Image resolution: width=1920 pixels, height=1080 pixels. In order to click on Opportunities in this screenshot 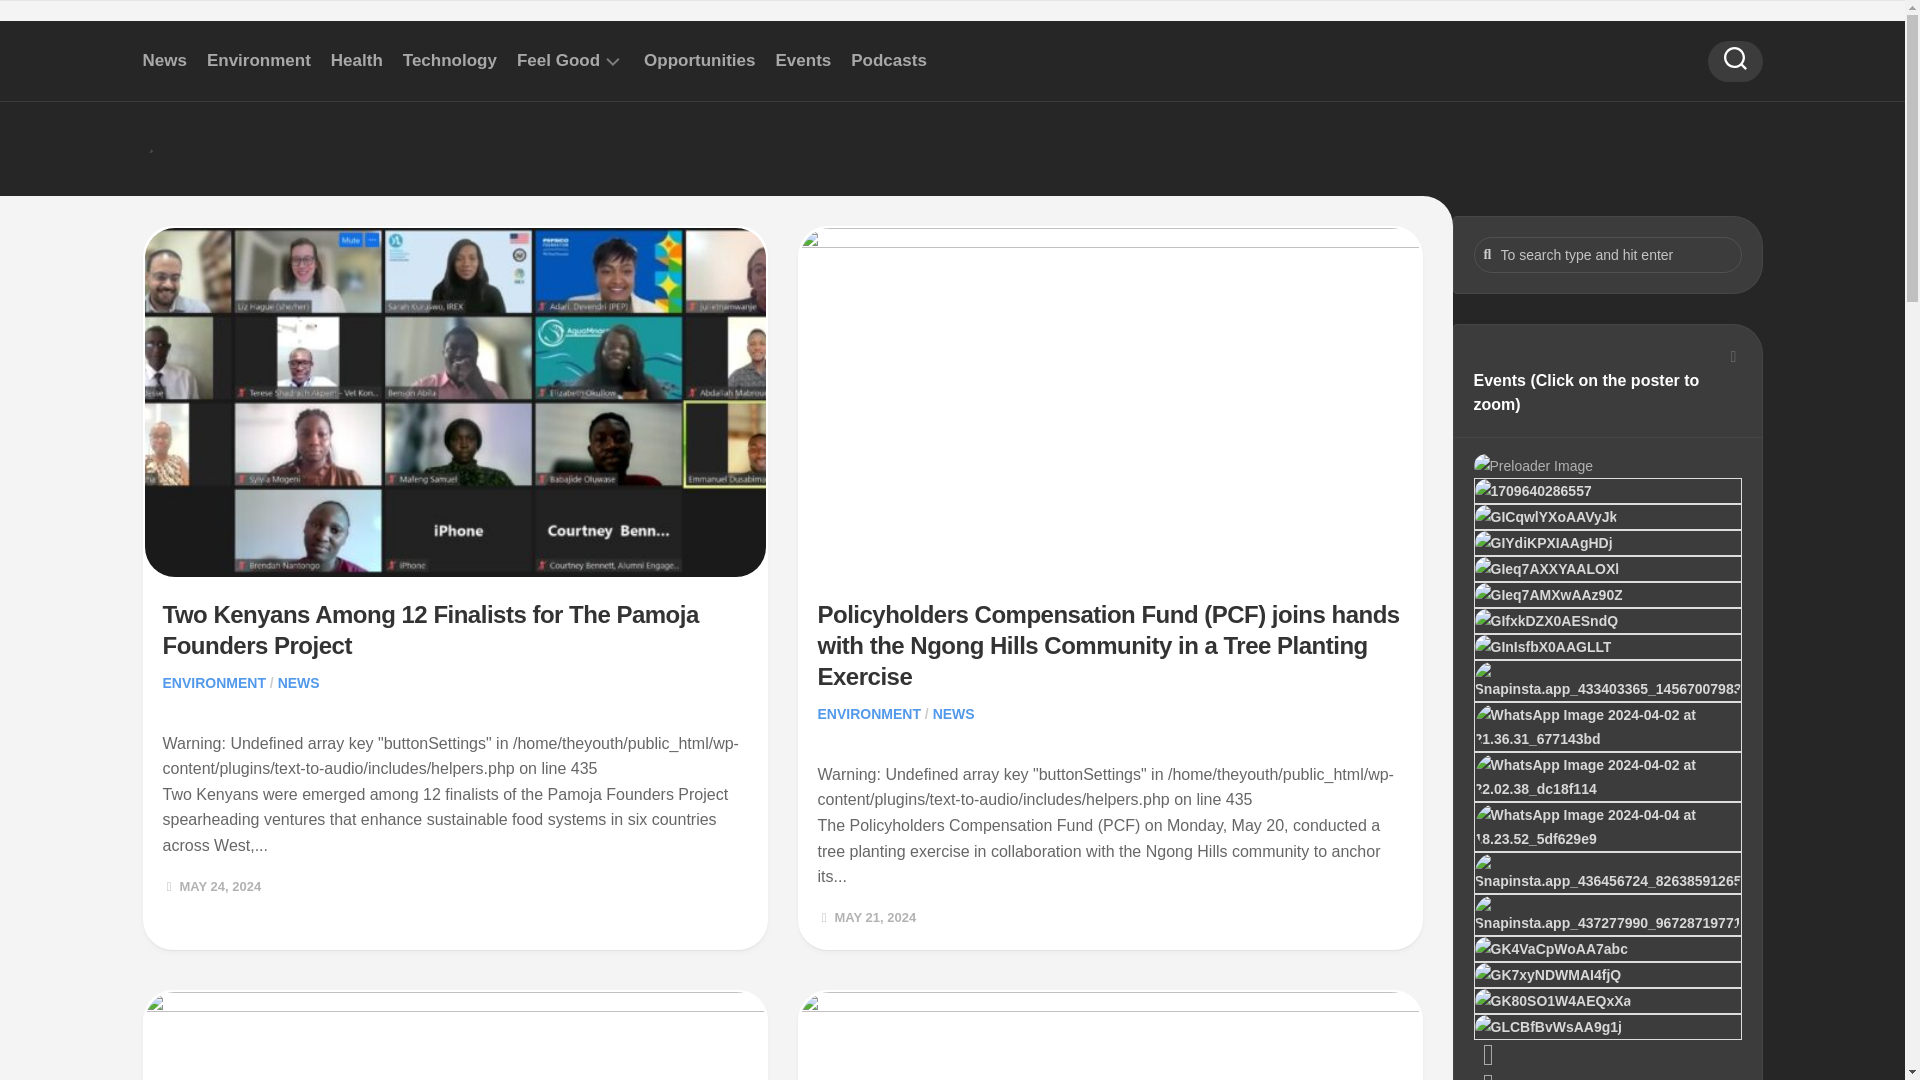, I will do `click(698, 60)`.